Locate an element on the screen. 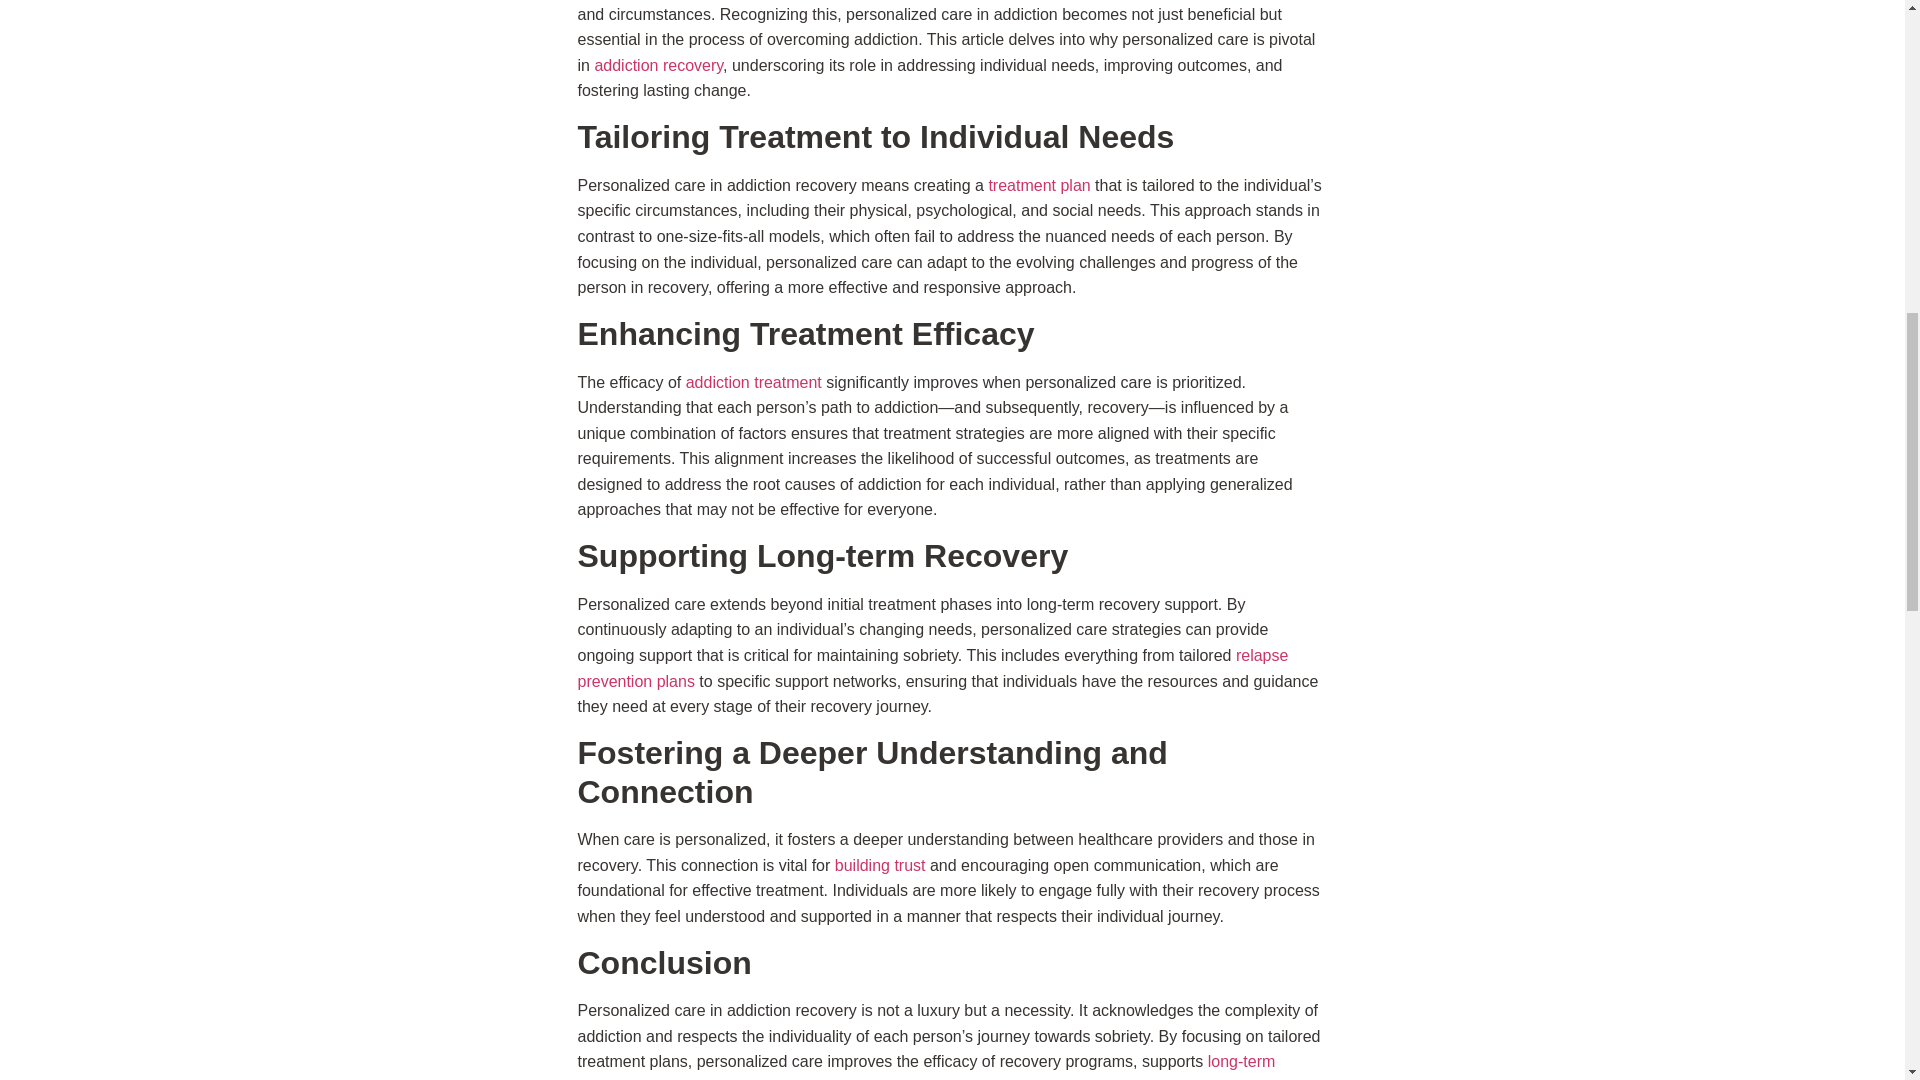 The width and height of the screenshot is (1920, 1080). addiction recovery is located at coordinates (658, 66).